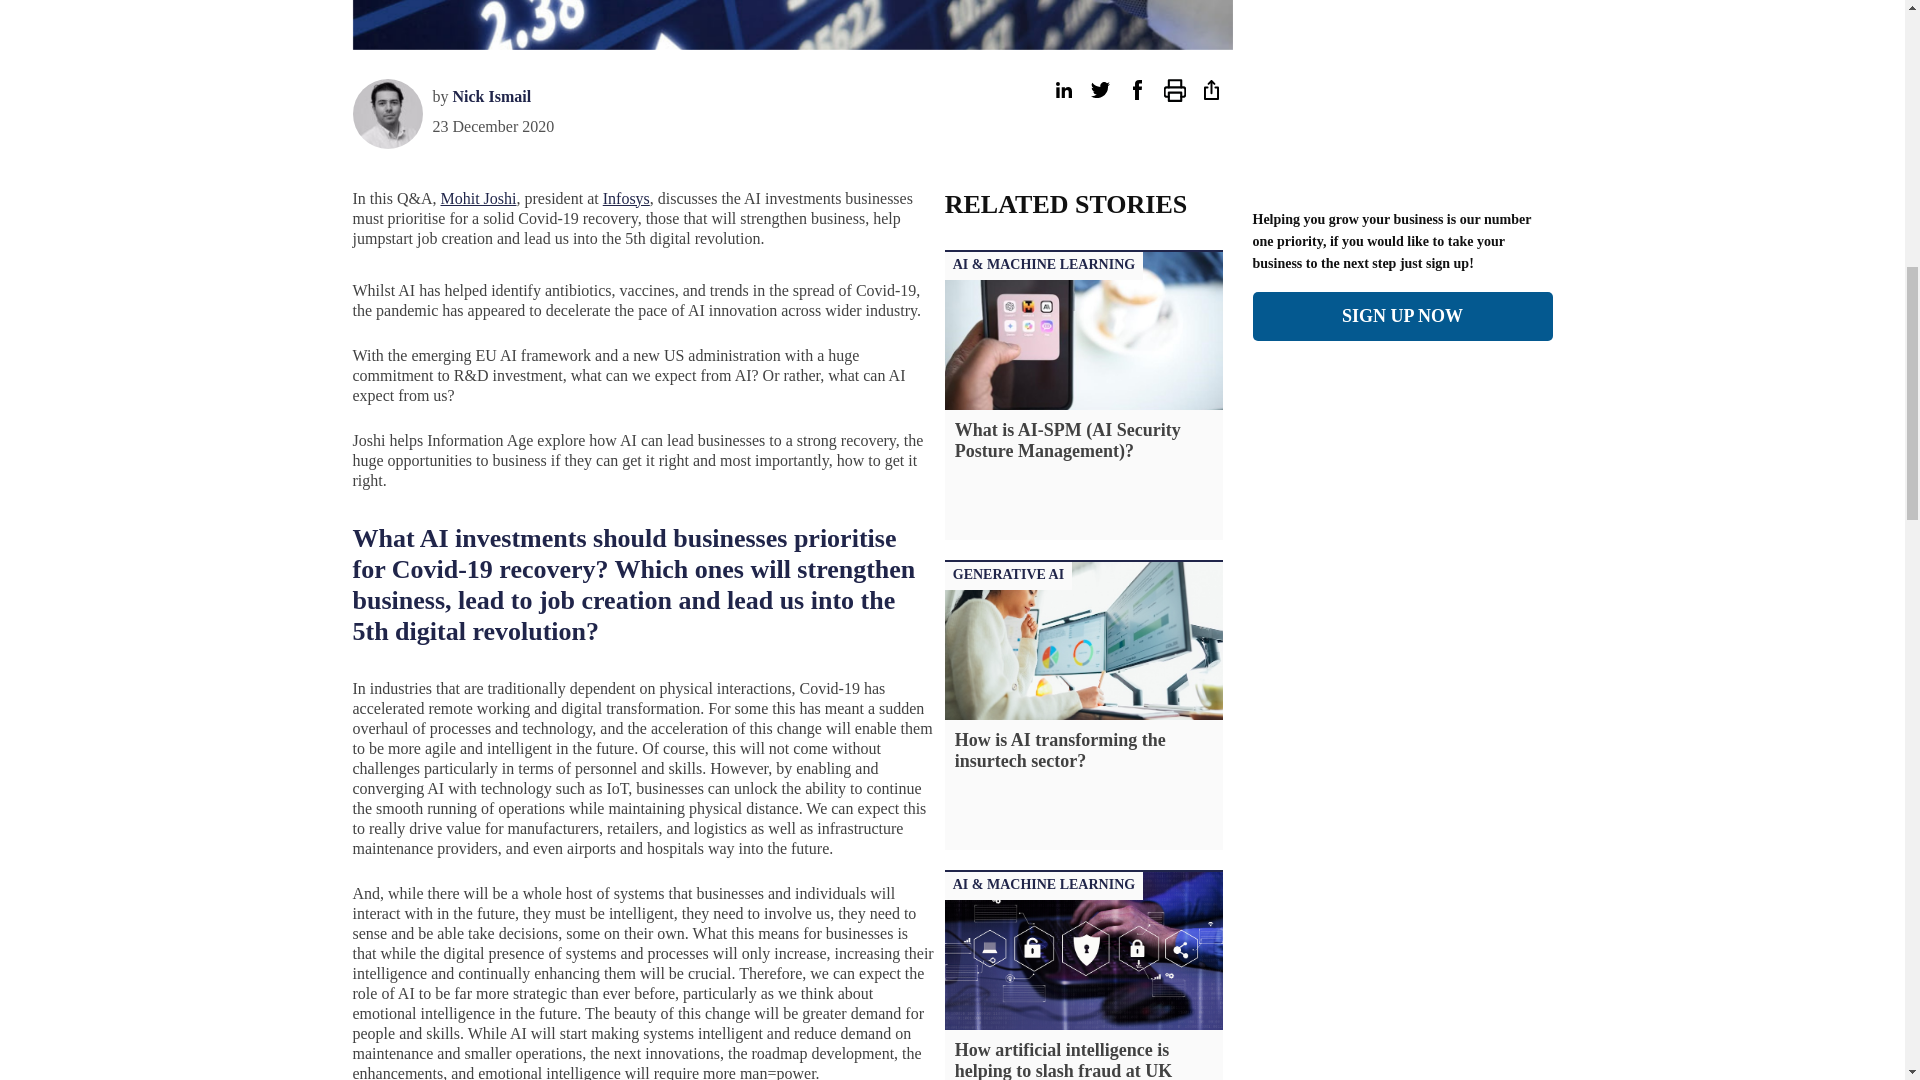 This screenshot has width=1920, height=1080. What do you see at coordinates (1174, 90) in the screenshot?
I see `Print this article` at bounding box center [1174, 90].